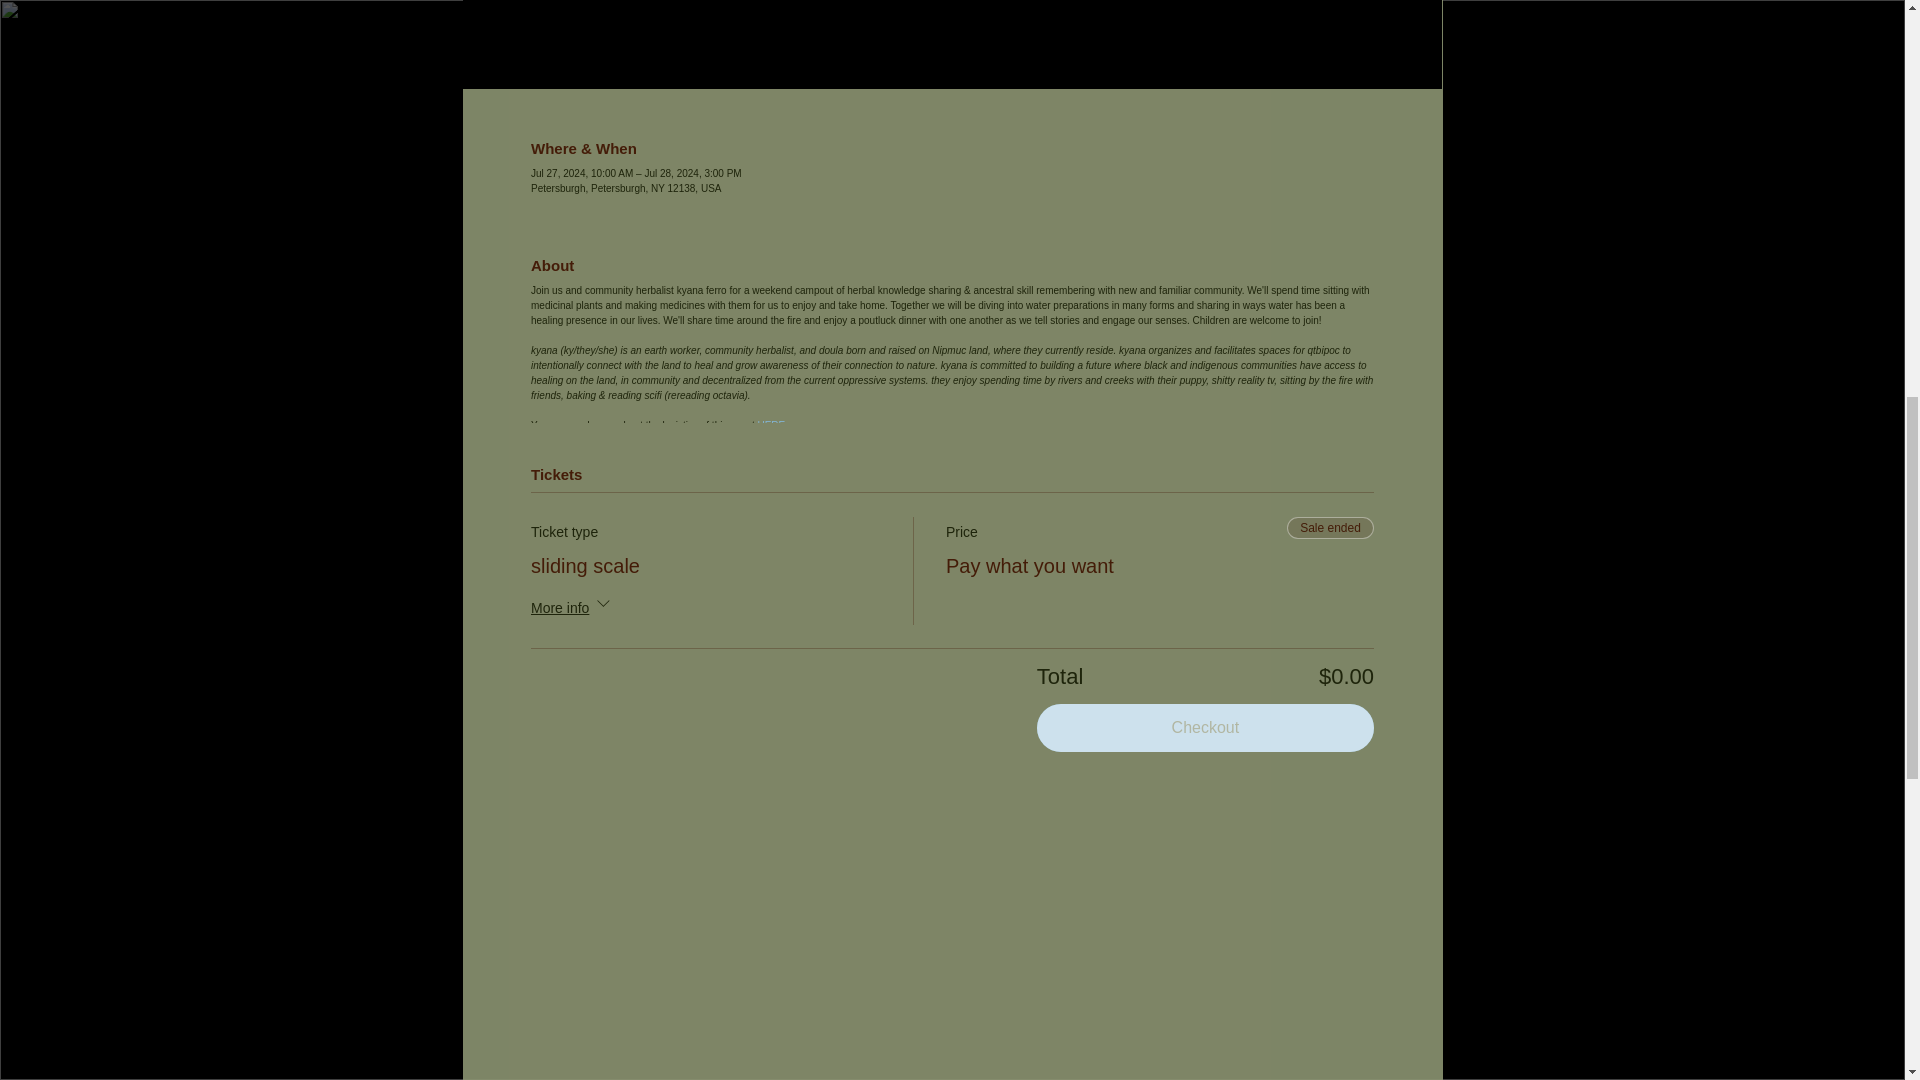 This screenshot has height=1080, width=1920. I want to click on HERE, so click(770, 425).